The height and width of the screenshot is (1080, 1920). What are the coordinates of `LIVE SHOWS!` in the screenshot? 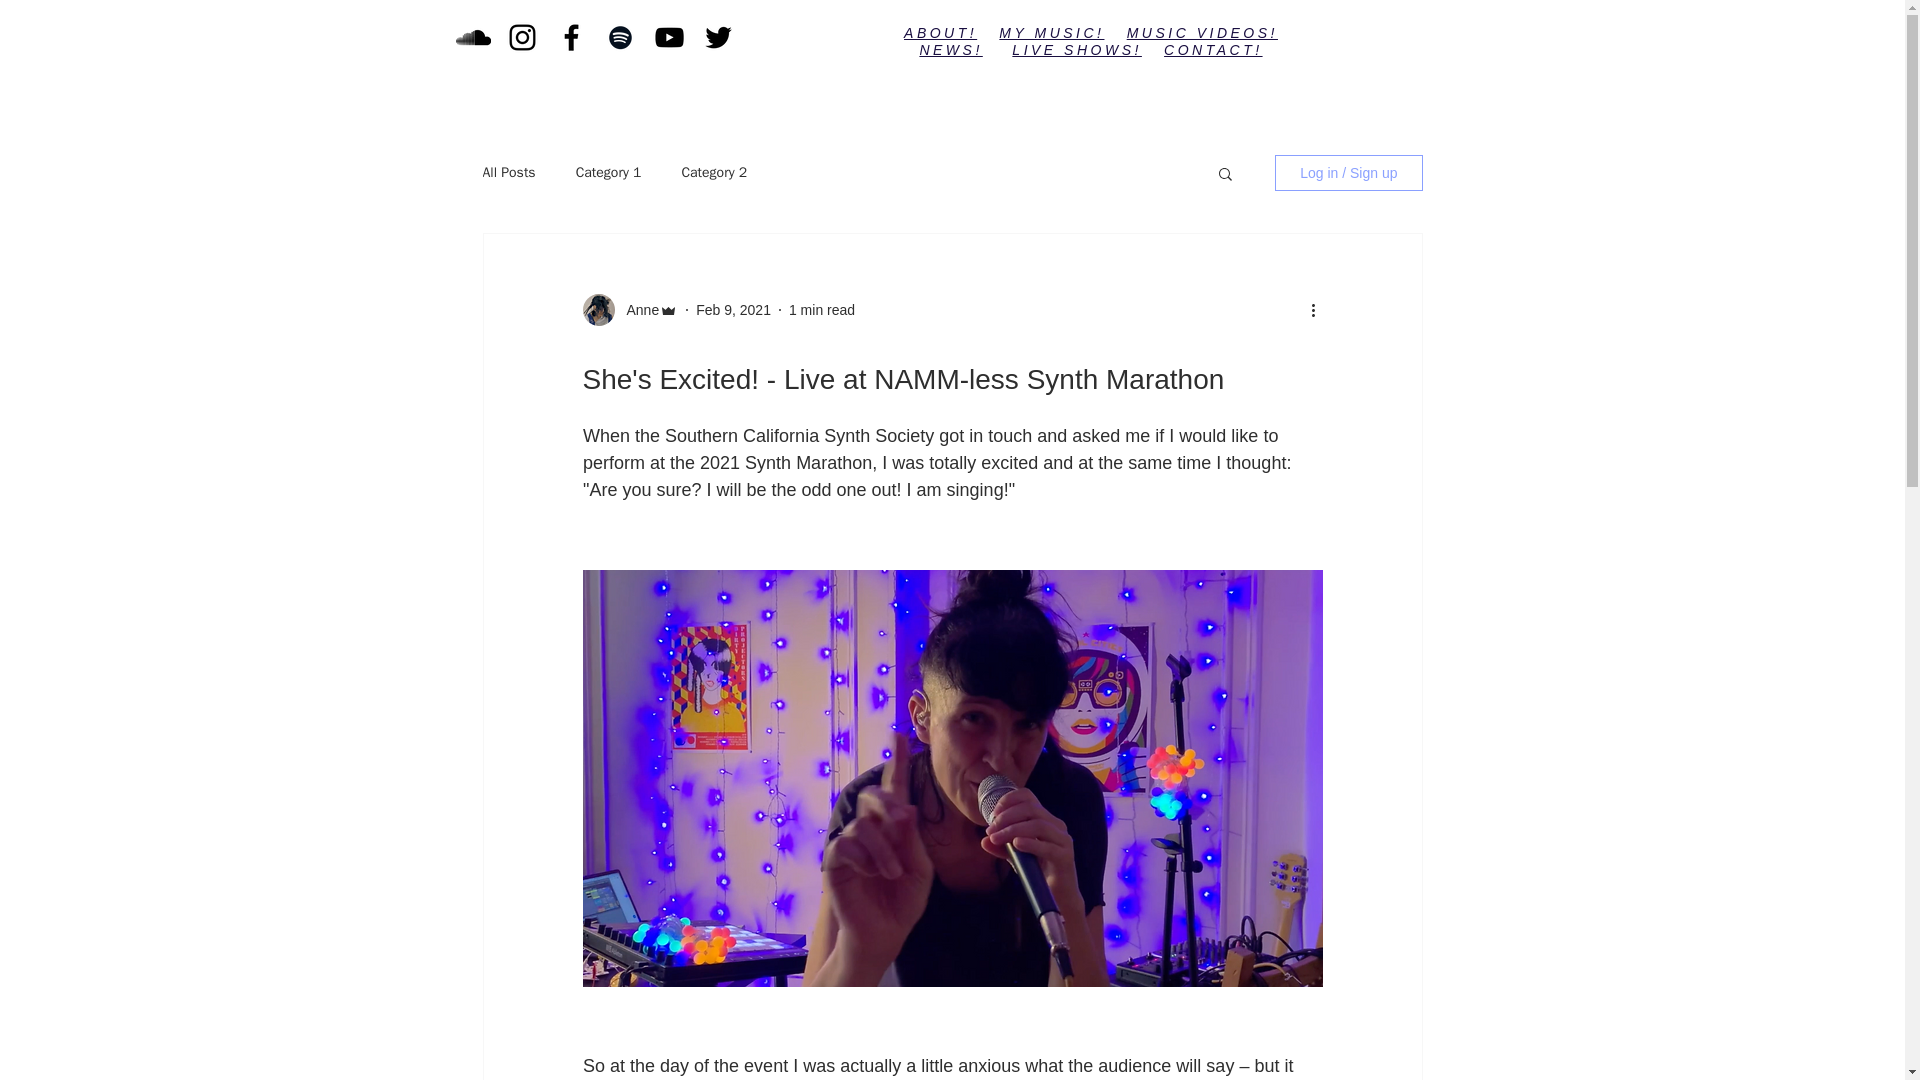 It's located at (1076, 50).